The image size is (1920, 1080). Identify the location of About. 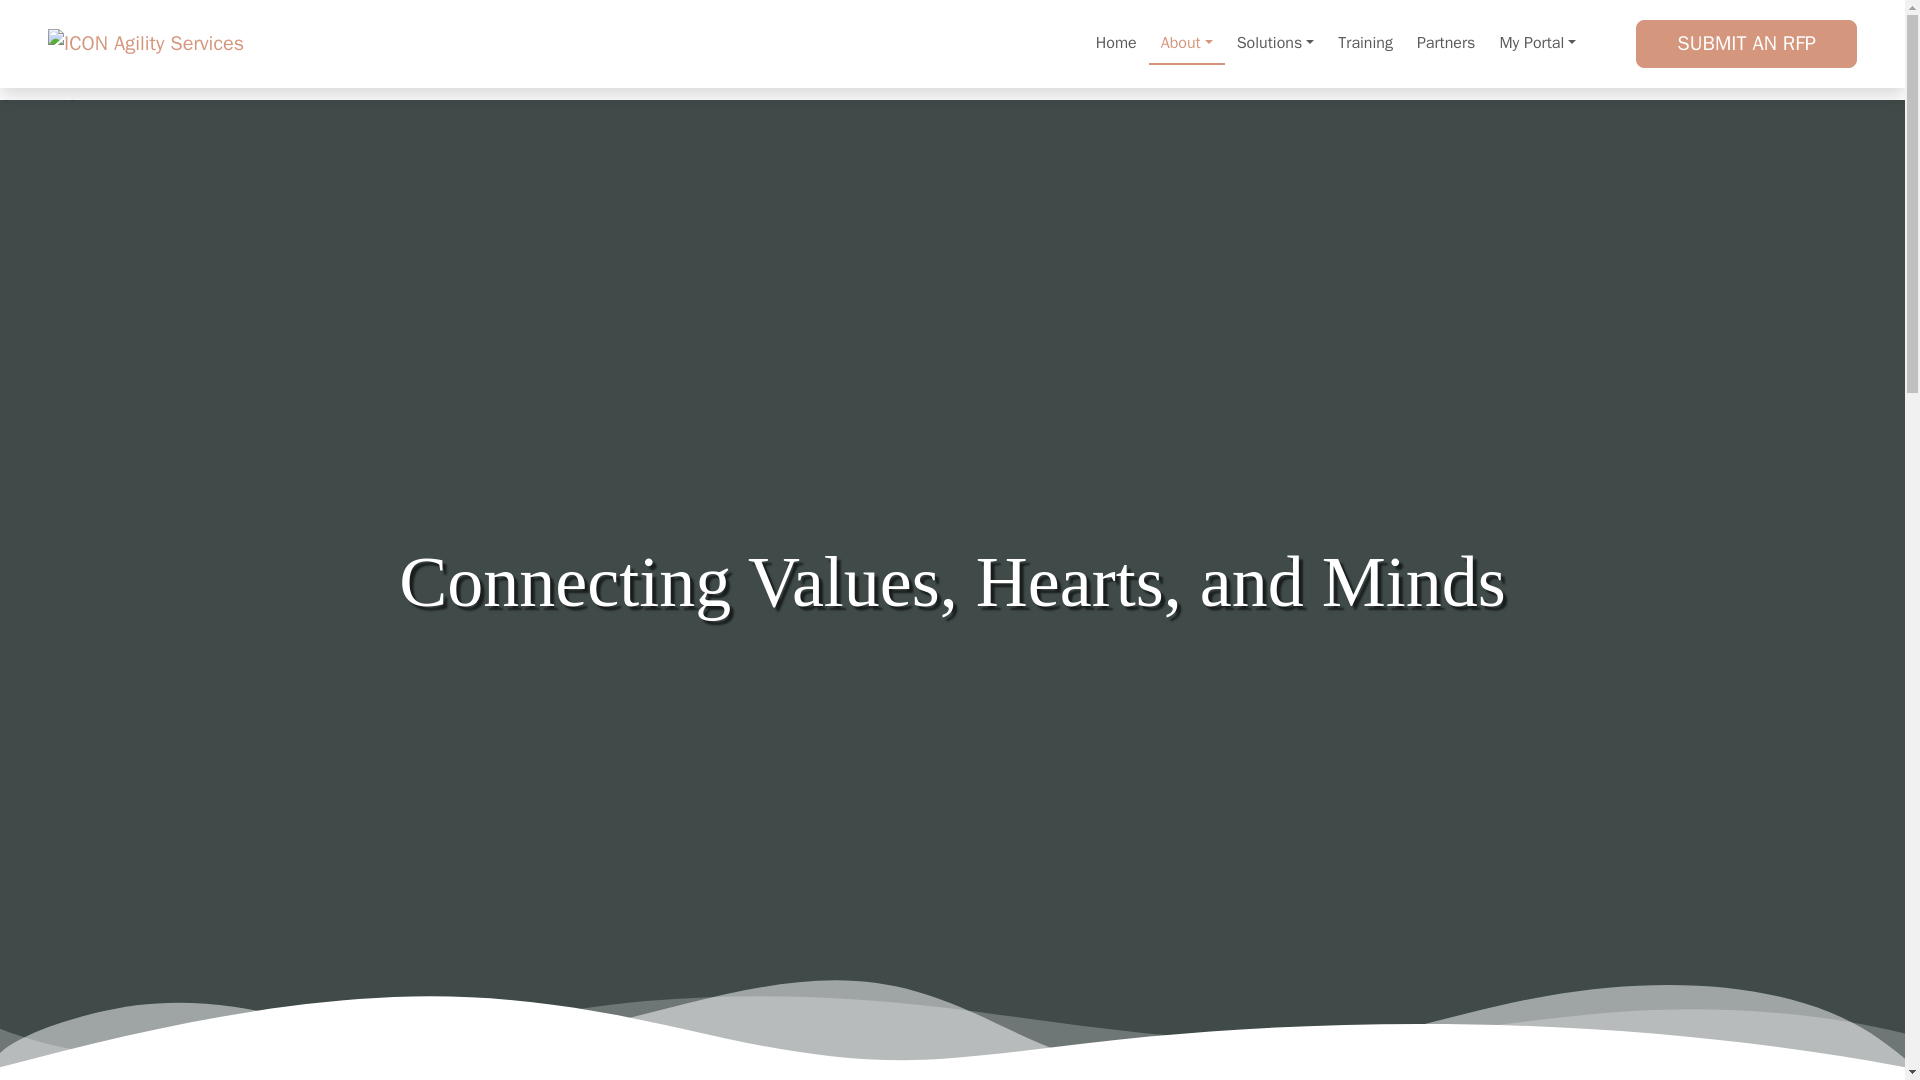
(1186, 43).